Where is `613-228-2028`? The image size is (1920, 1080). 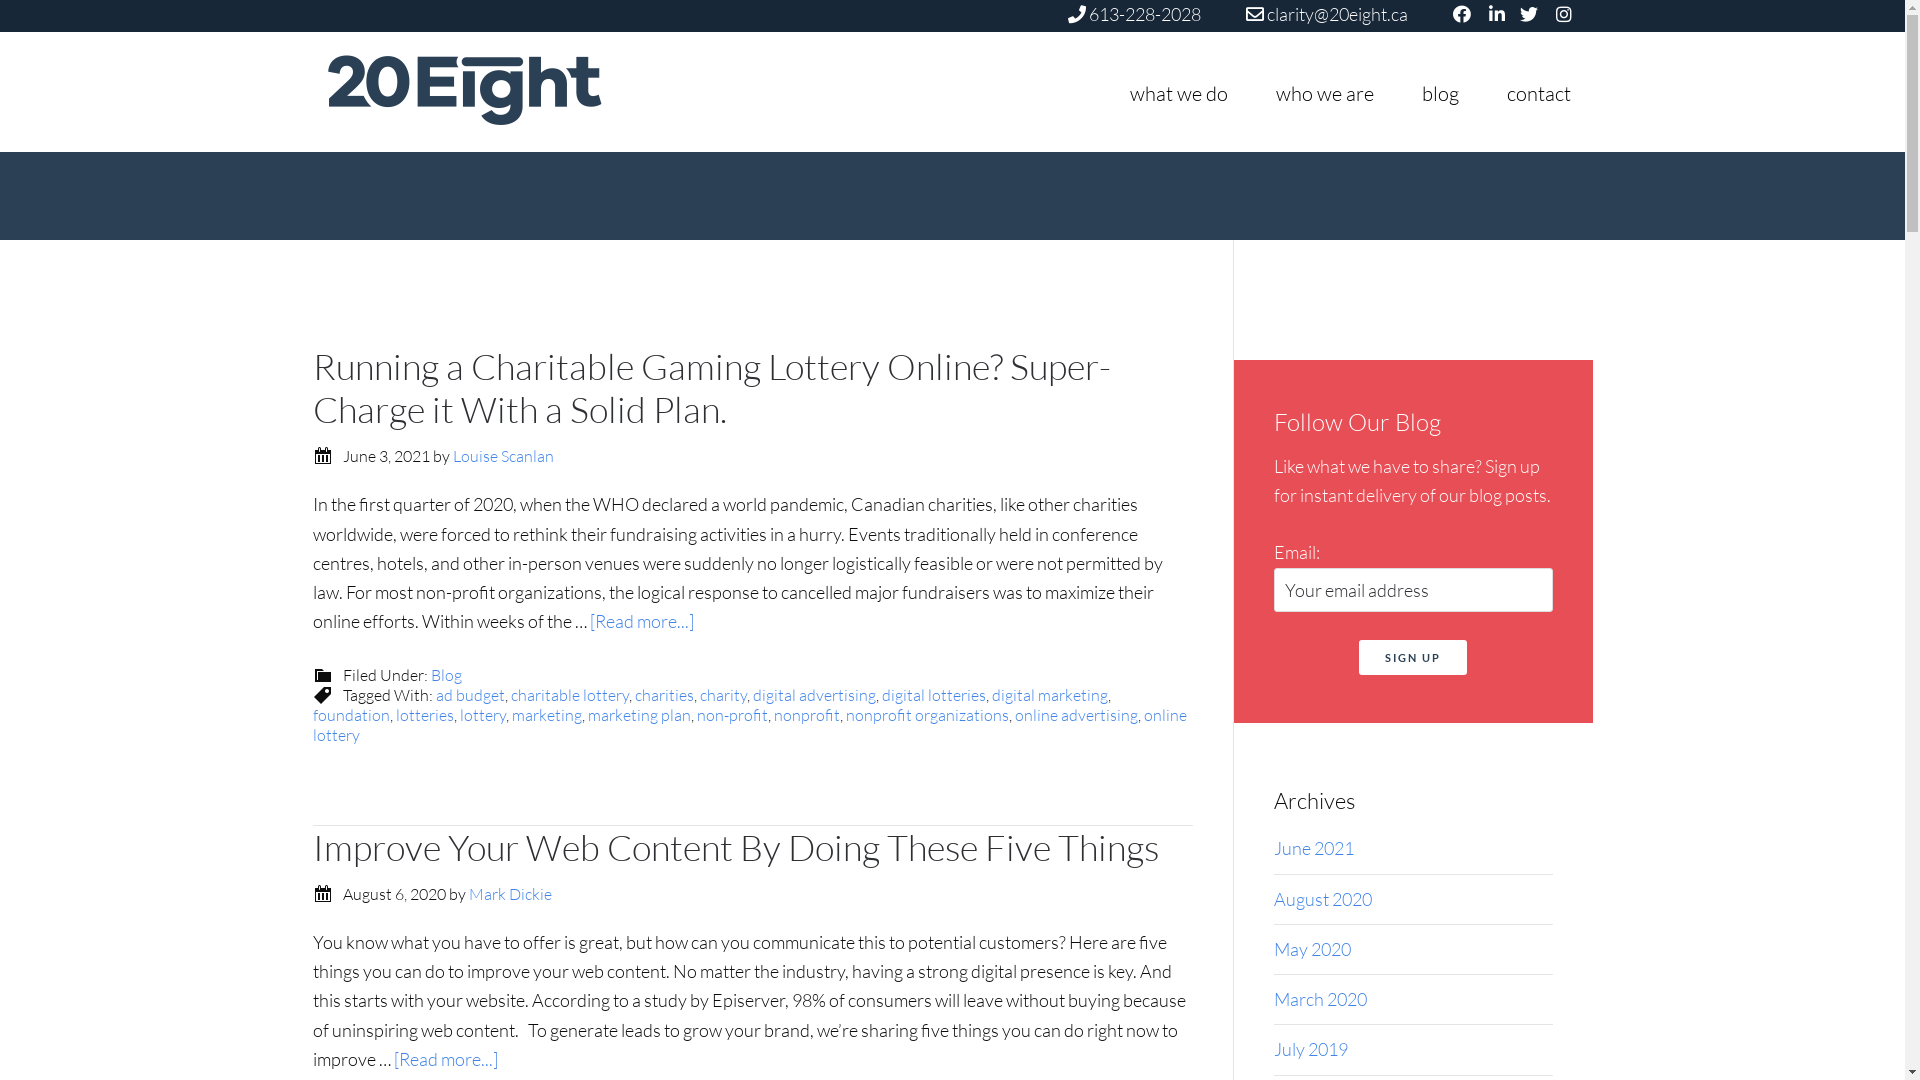
613-228-2028 is located at coordinates (1134, 14).